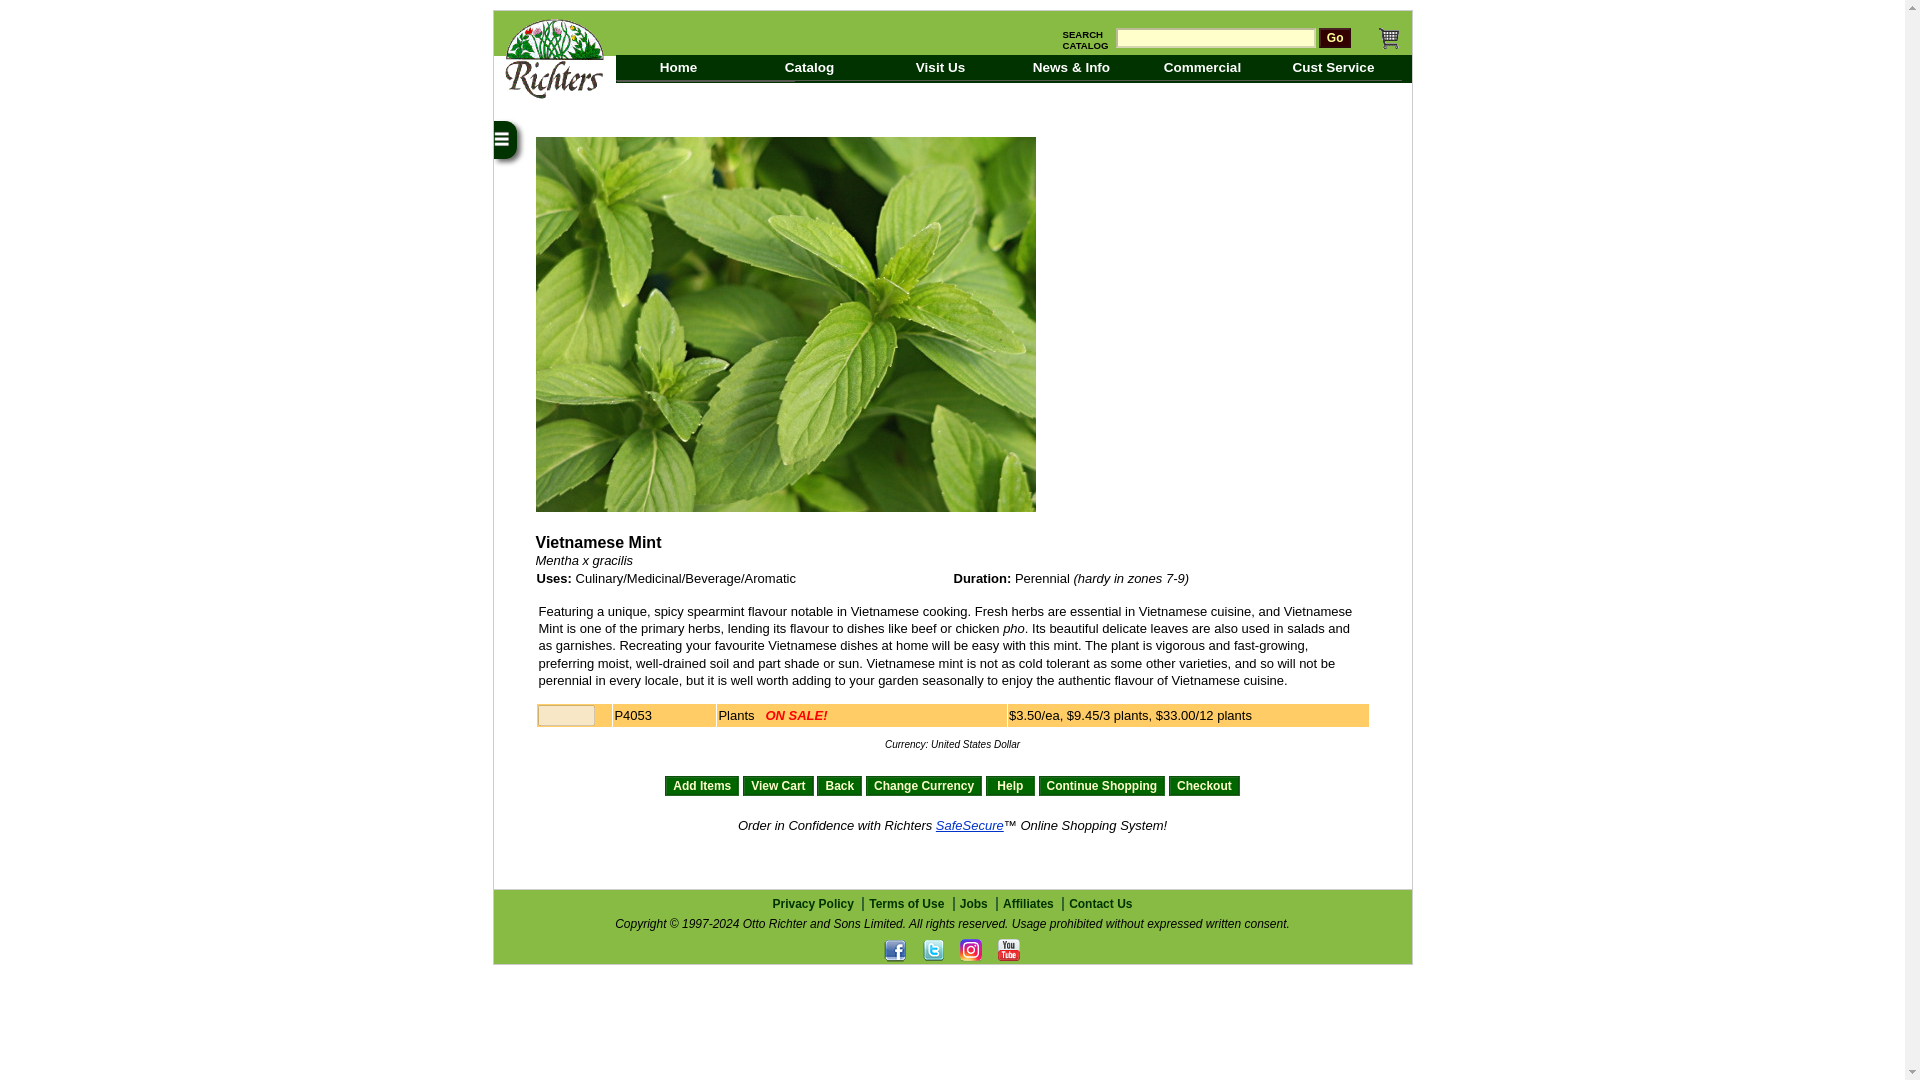 This screenshot has width=1920, height=1080. I want to click on Cust Service, so click(1335, 68).